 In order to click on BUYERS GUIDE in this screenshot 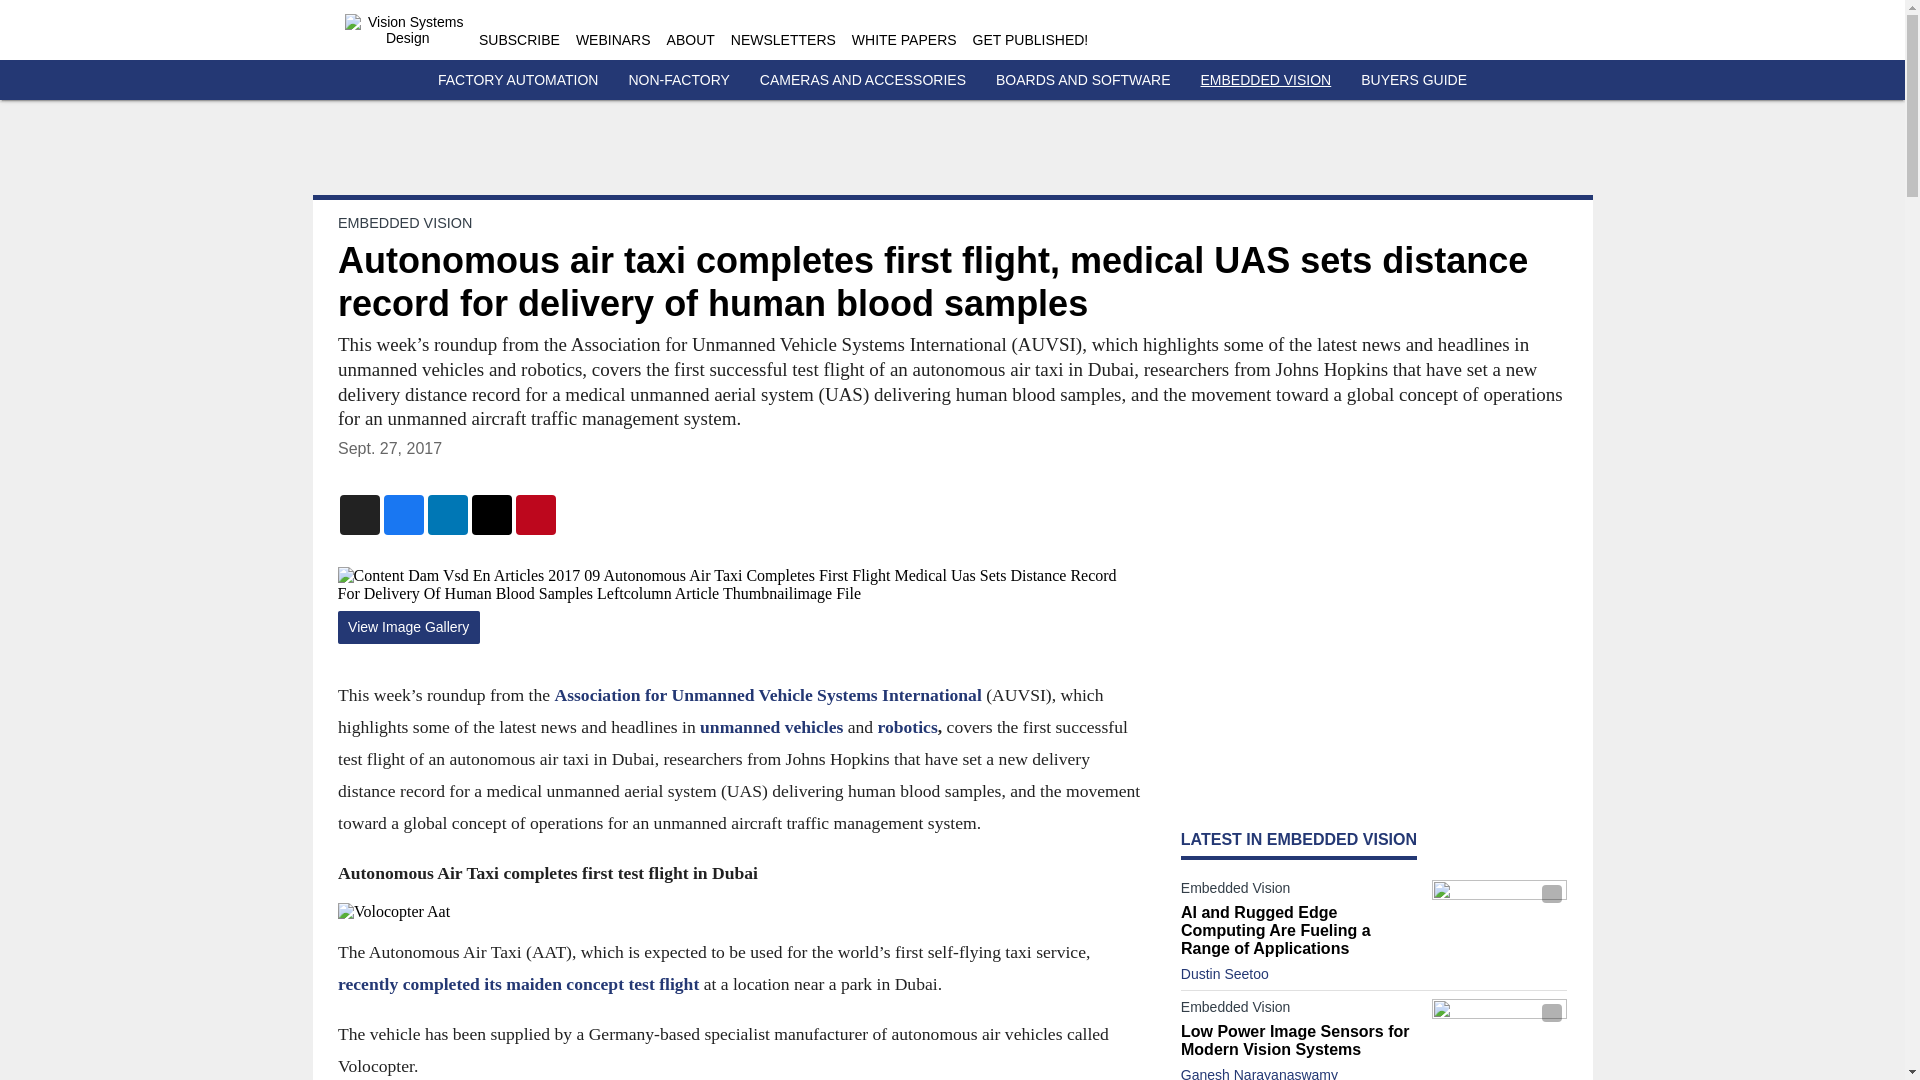, I will do `click(1414, 80)`.